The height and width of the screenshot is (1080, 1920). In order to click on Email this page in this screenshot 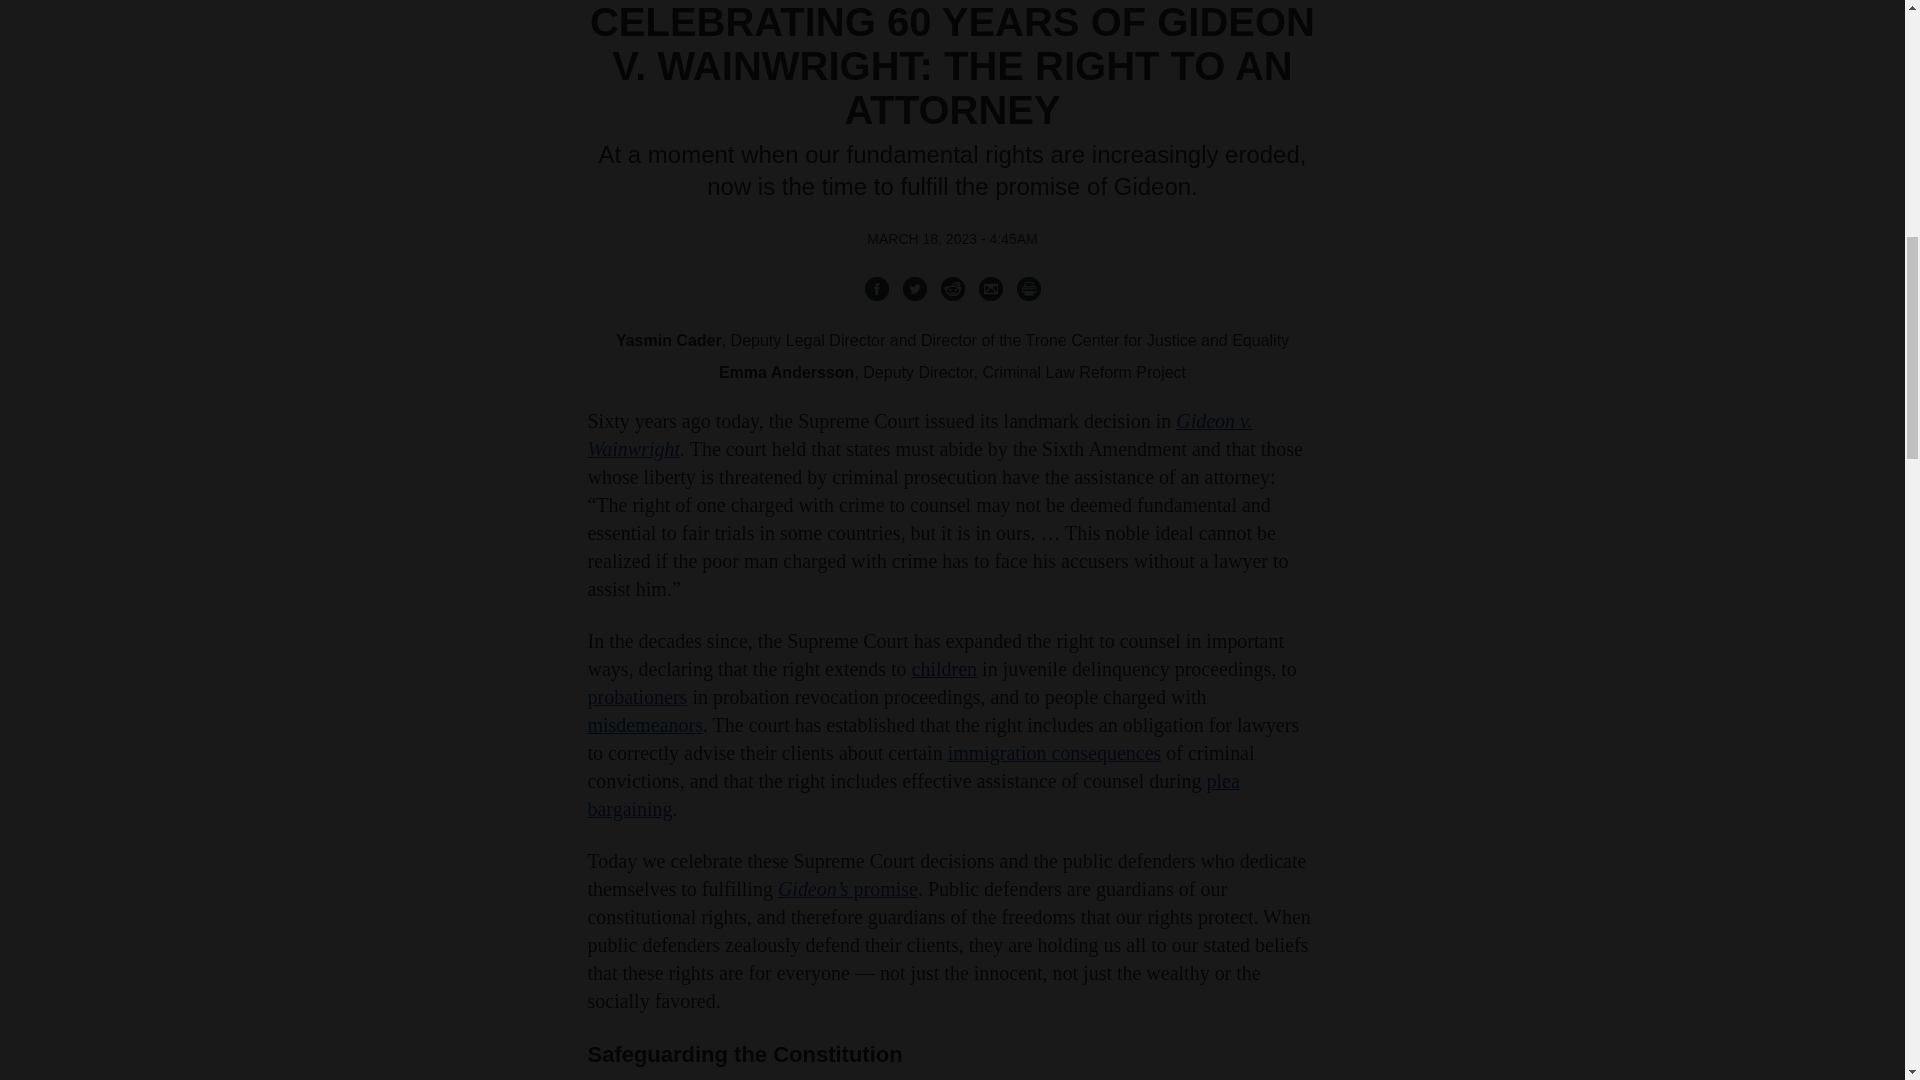, I will do `click(990, 288)`.